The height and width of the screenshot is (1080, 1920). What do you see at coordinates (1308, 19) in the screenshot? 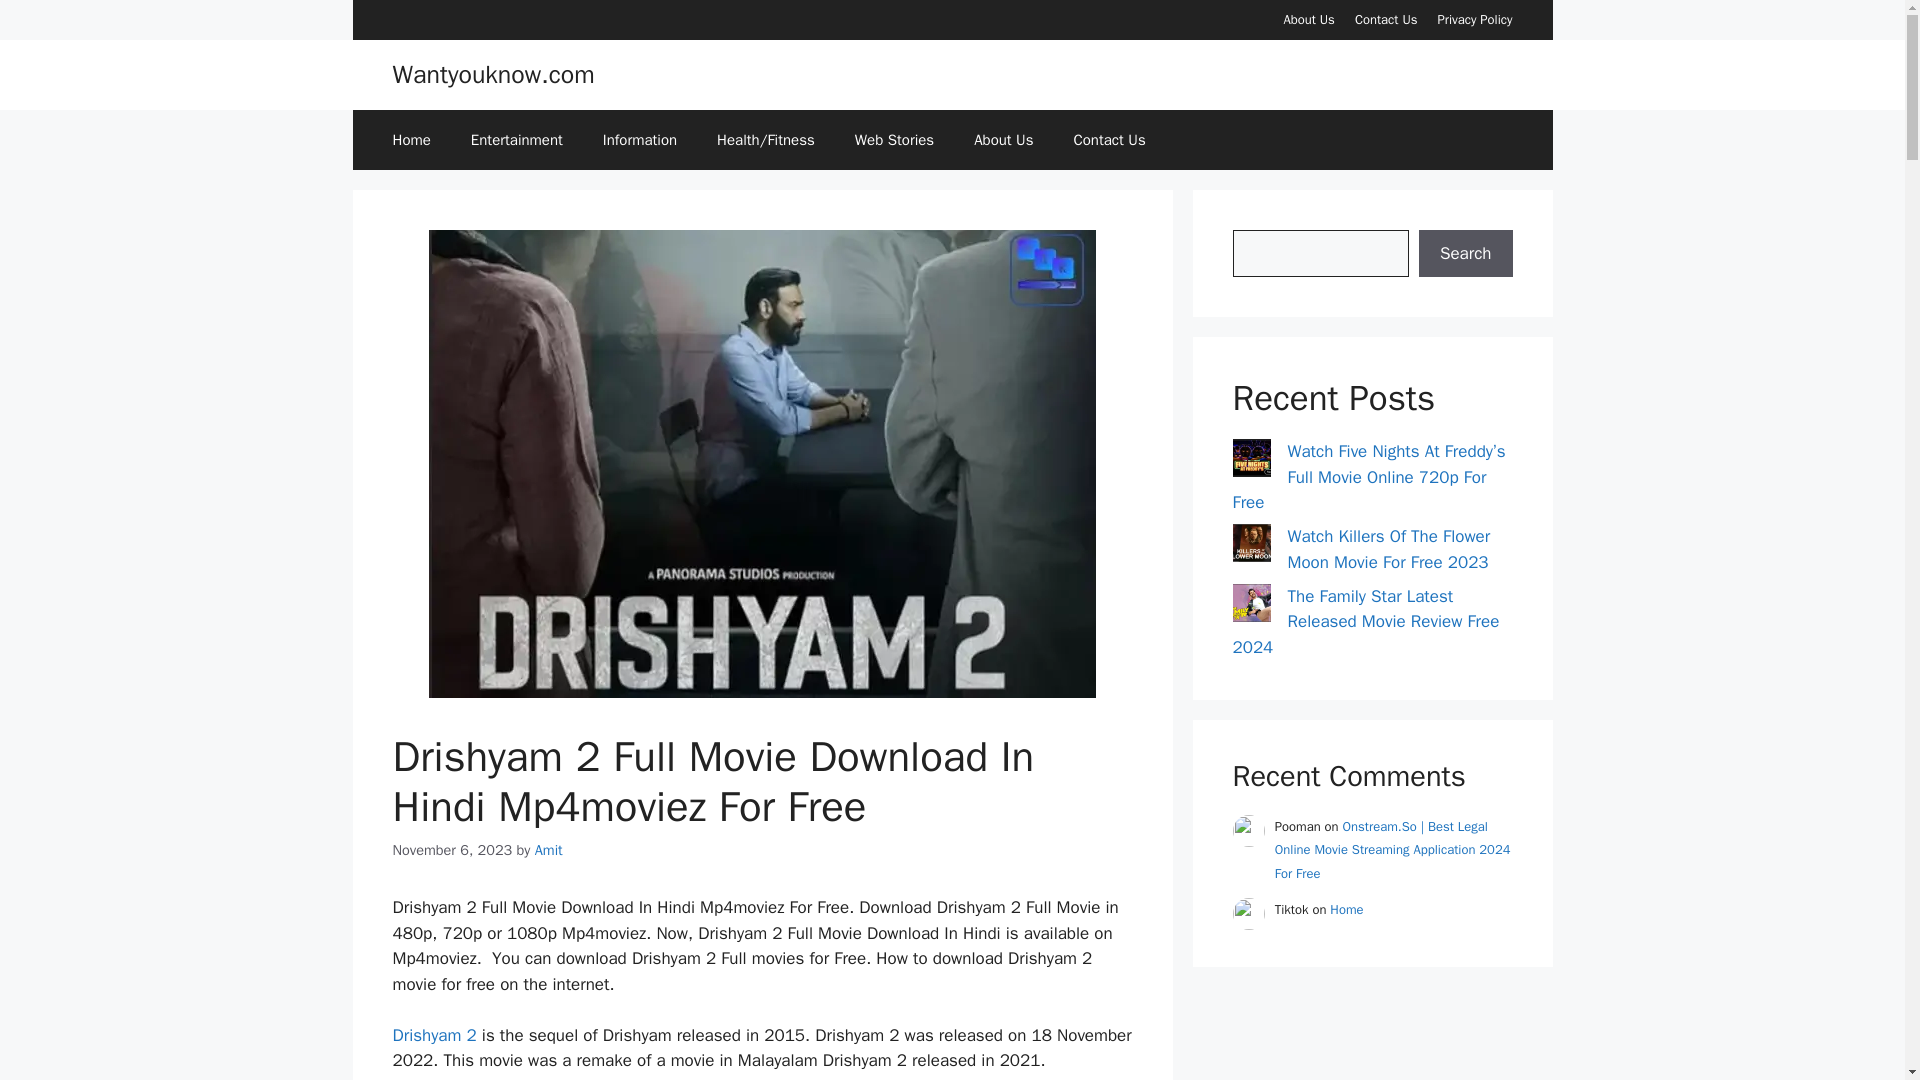
I see `About Us` at bounding box center [1308, 19].